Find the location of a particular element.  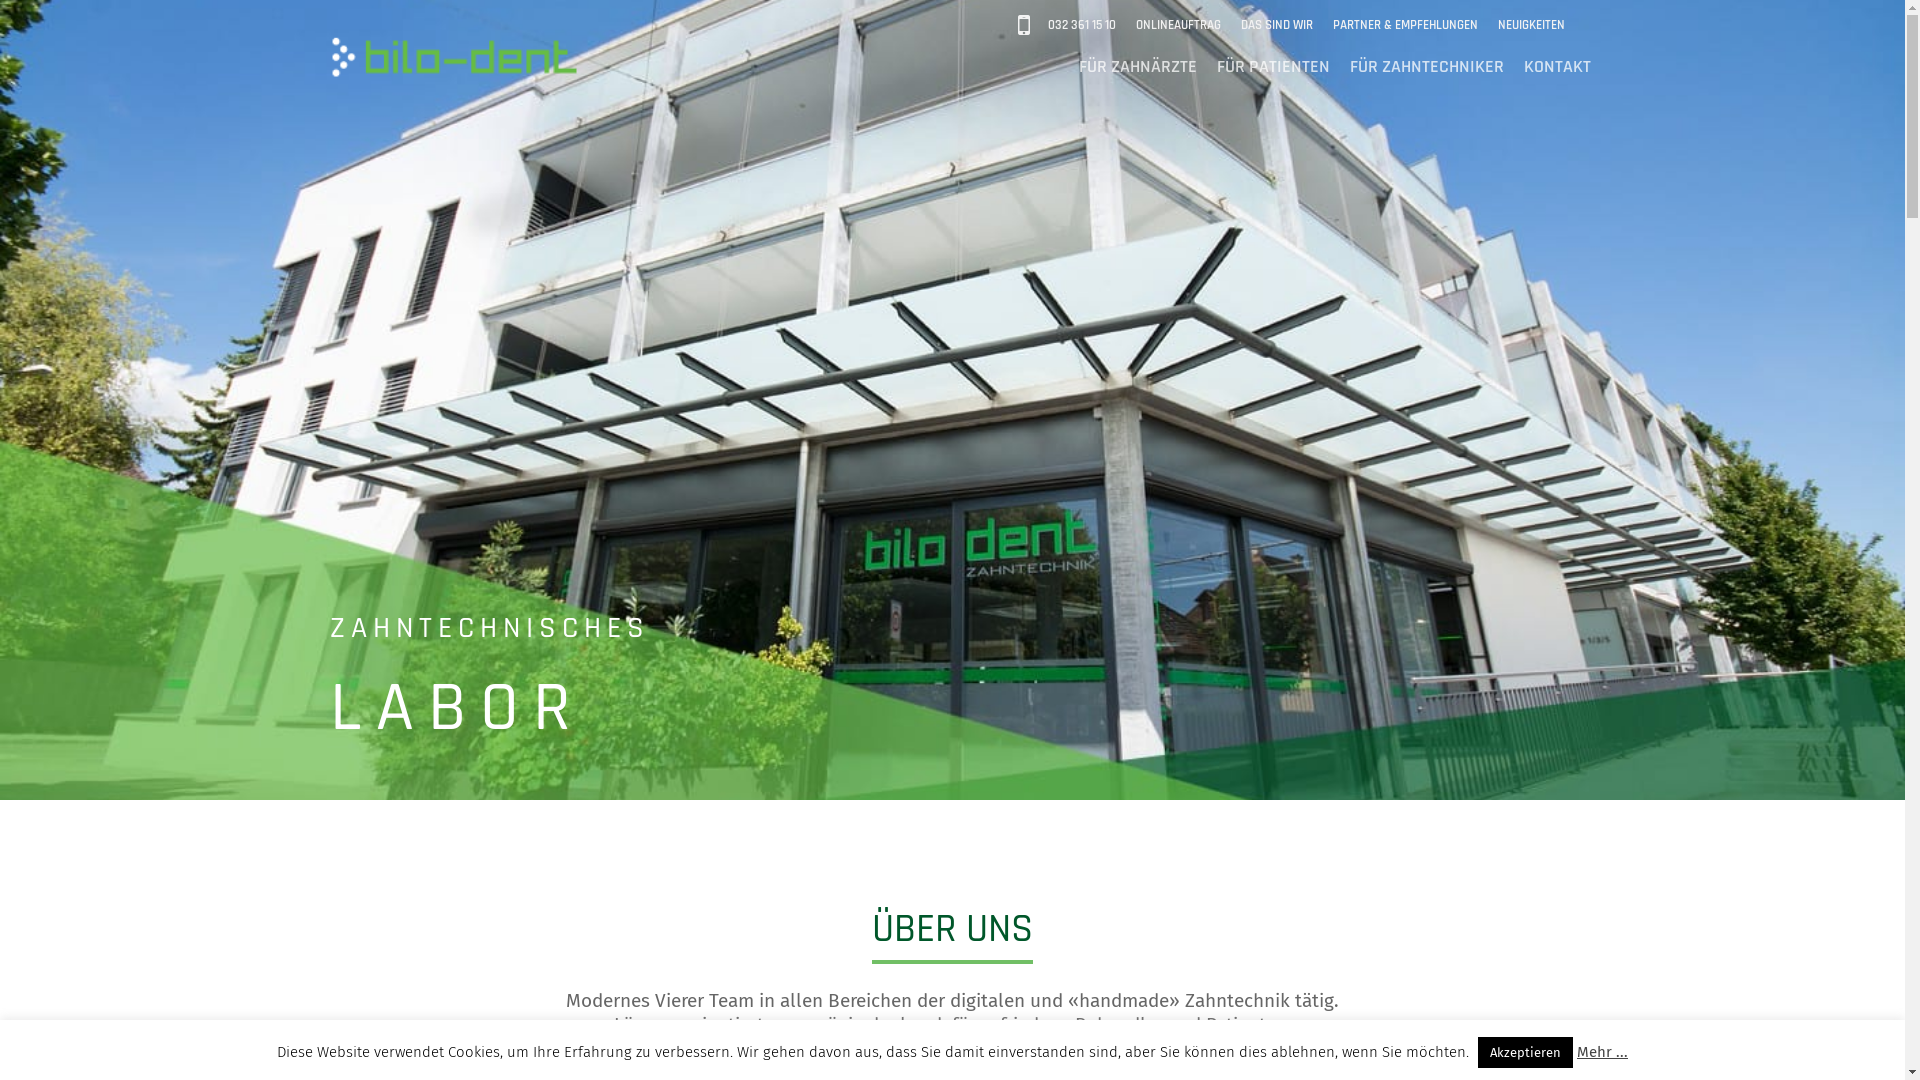

032 361 15 10 is located at coordinates (1082, 26).